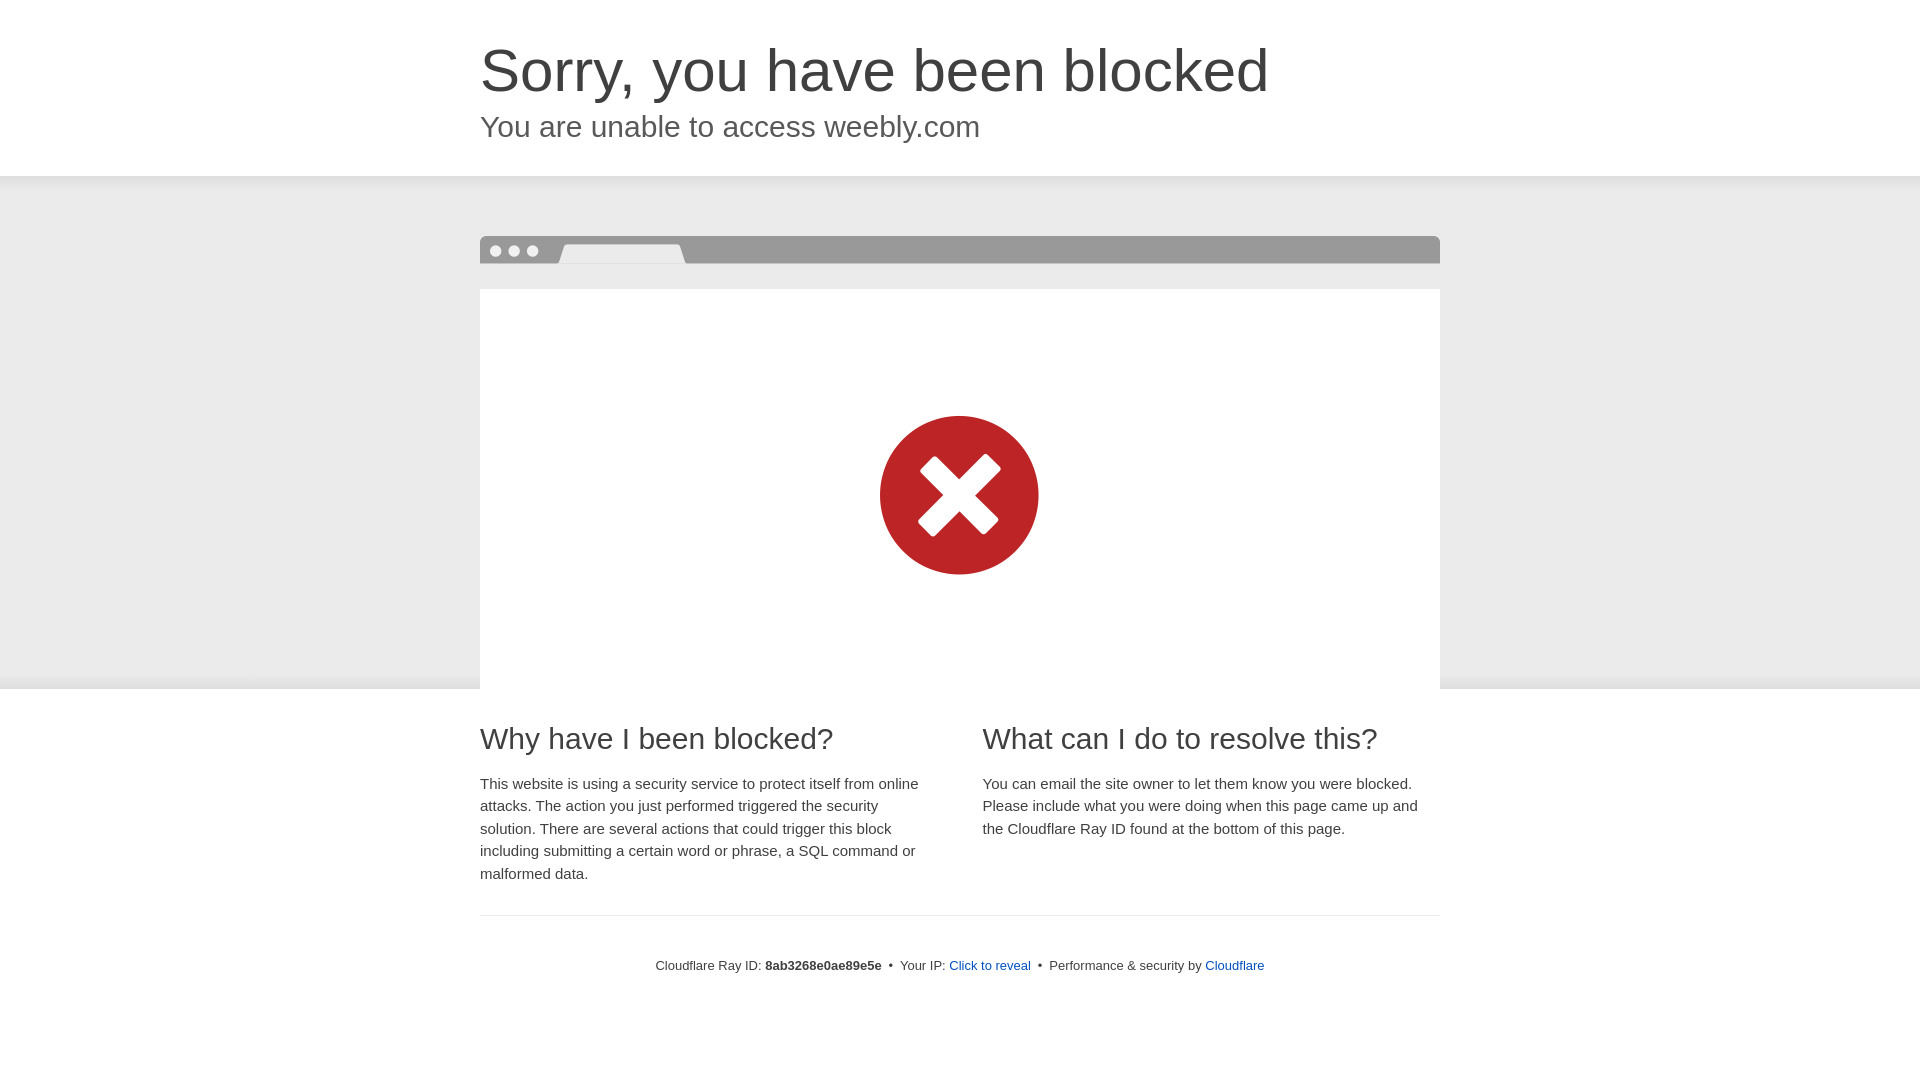 The height and width of the screenshot is (1080, 1920). What do you see at coordinates (1234, 965) in the screenshot?
I see `Cloudflare` at bounding box center [1234, 965].